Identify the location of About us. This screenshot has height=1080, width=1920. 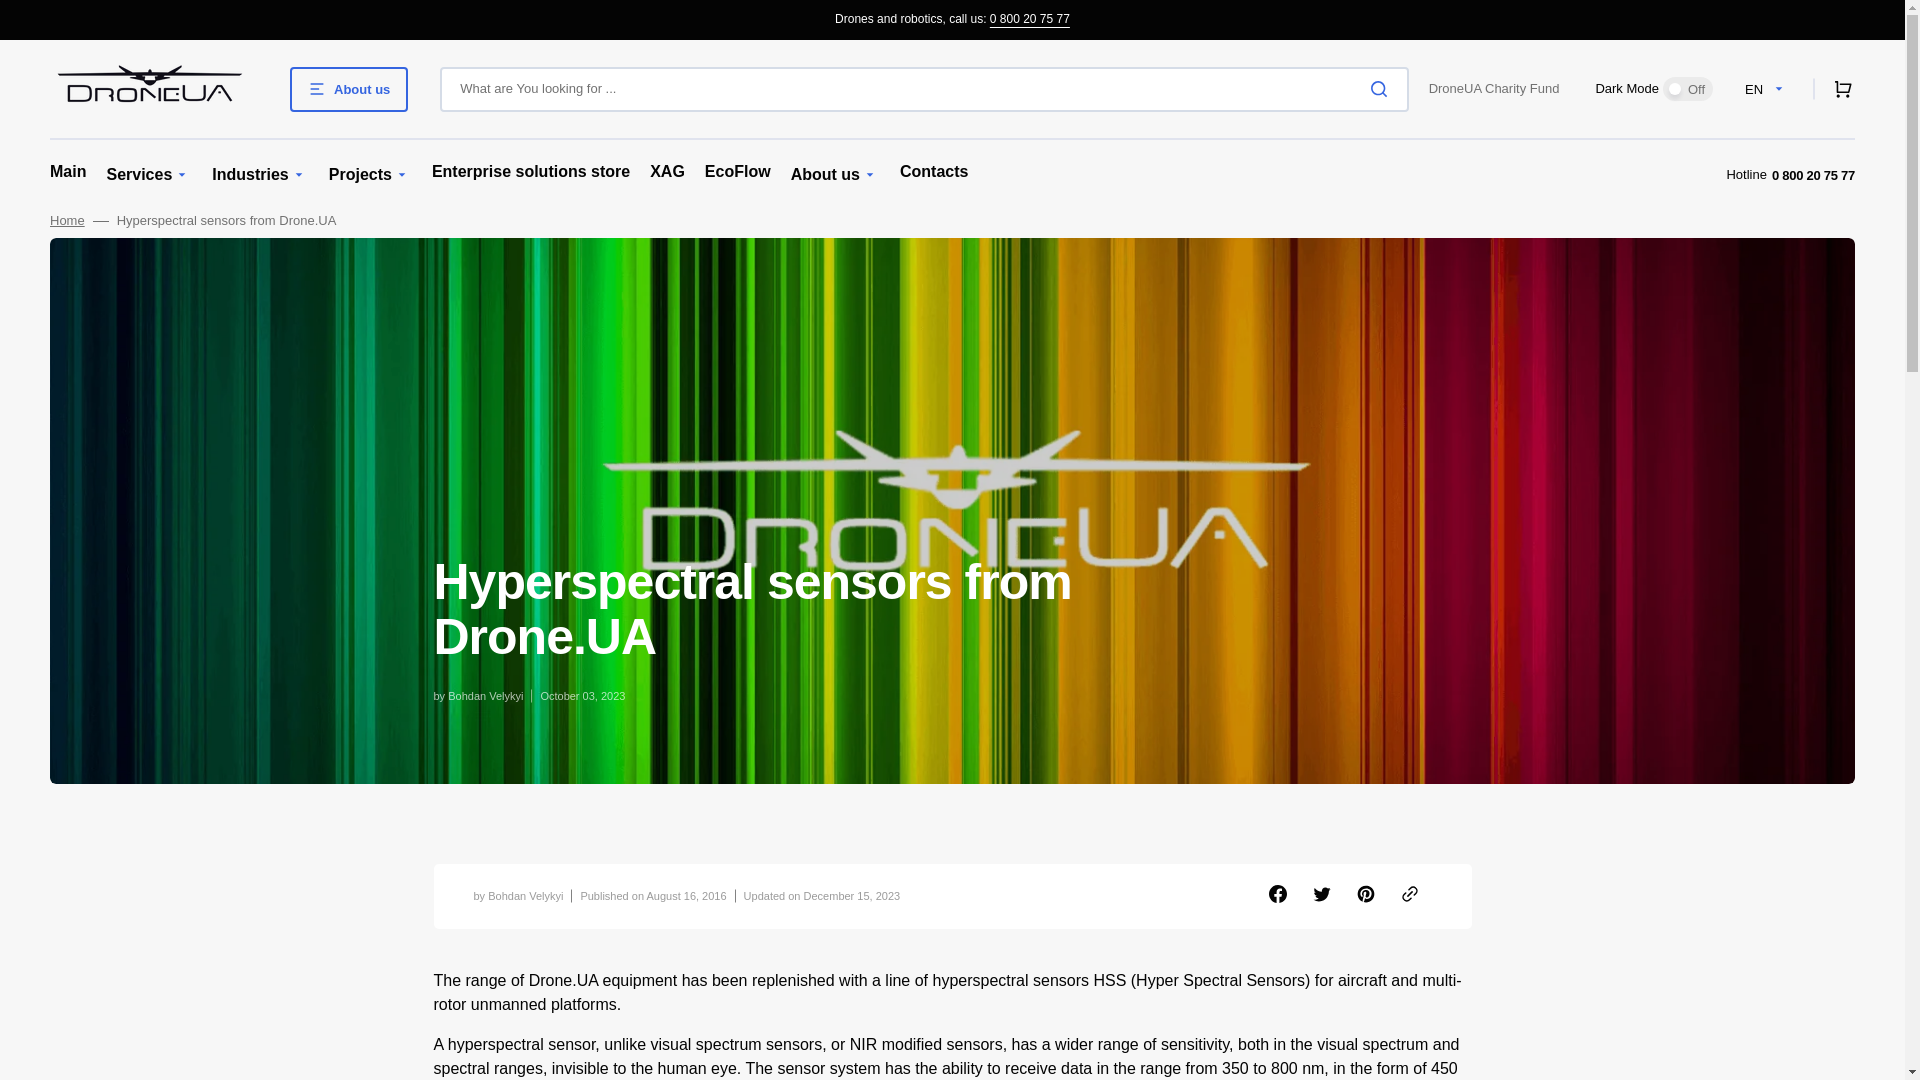
(826, 175).